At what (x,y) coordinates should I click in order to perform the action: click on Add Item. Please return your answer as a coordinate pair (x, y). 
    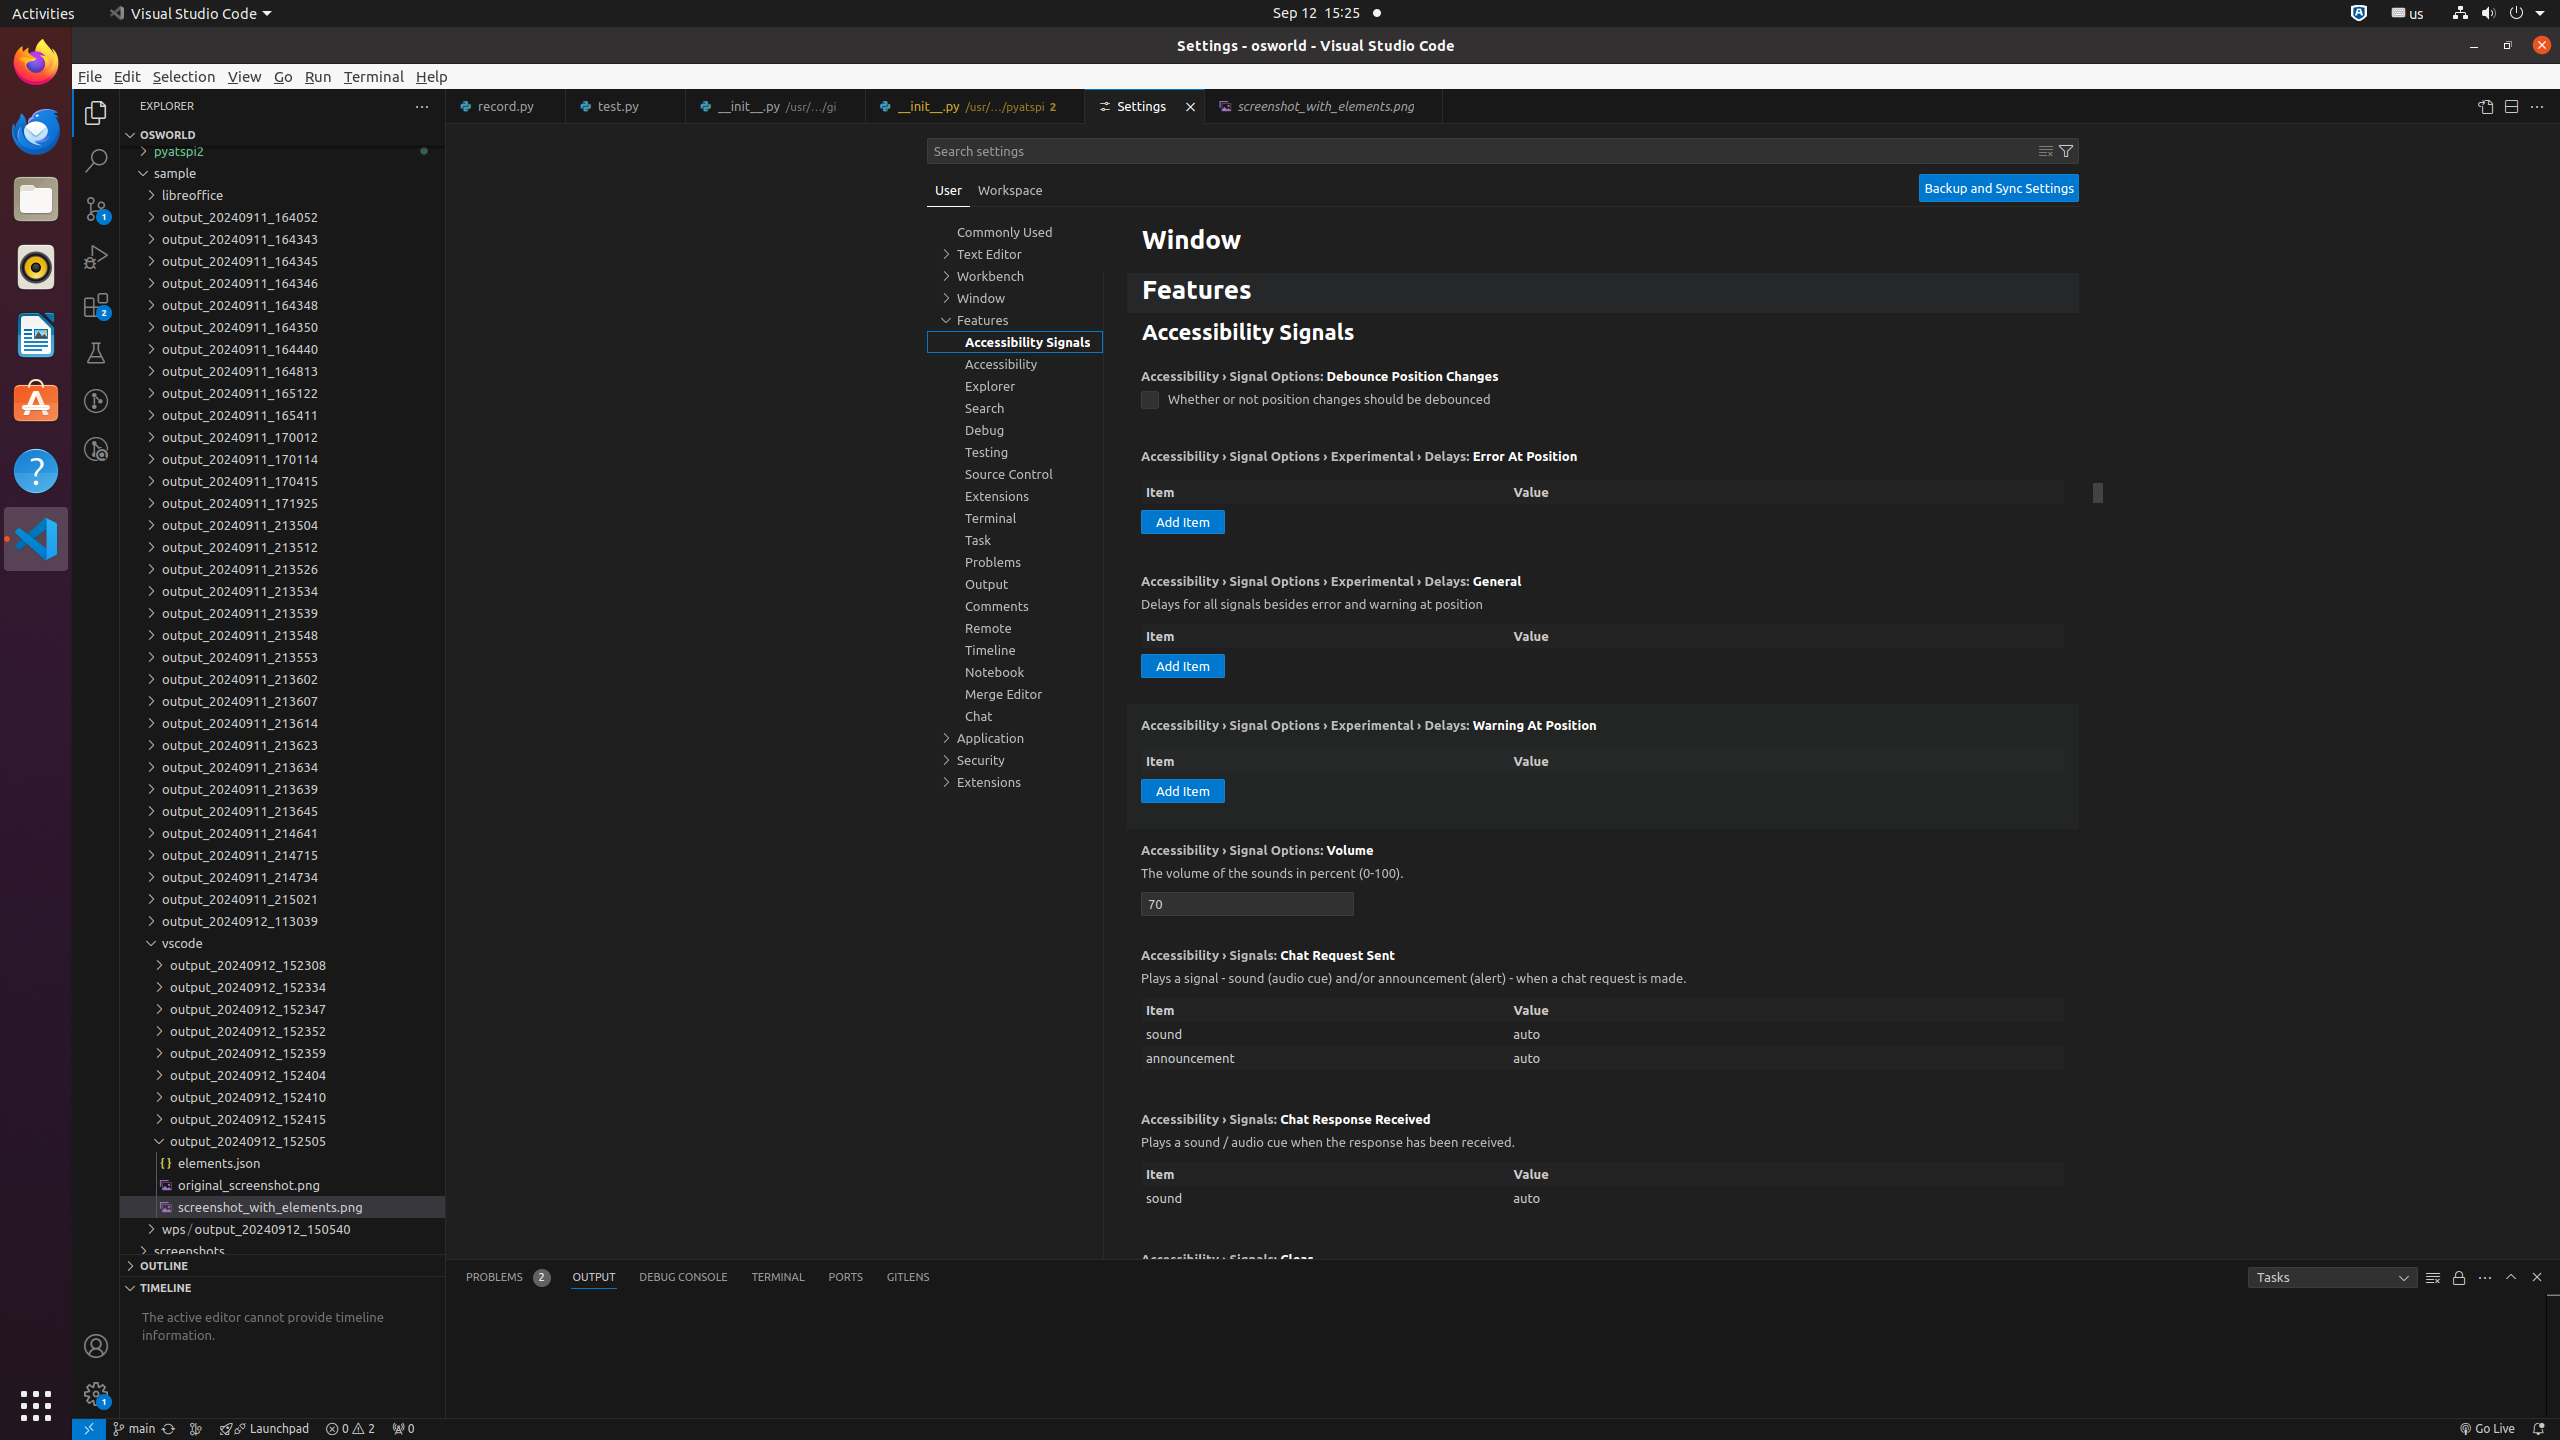
    Looking at the image, I should click on (1183, 522).